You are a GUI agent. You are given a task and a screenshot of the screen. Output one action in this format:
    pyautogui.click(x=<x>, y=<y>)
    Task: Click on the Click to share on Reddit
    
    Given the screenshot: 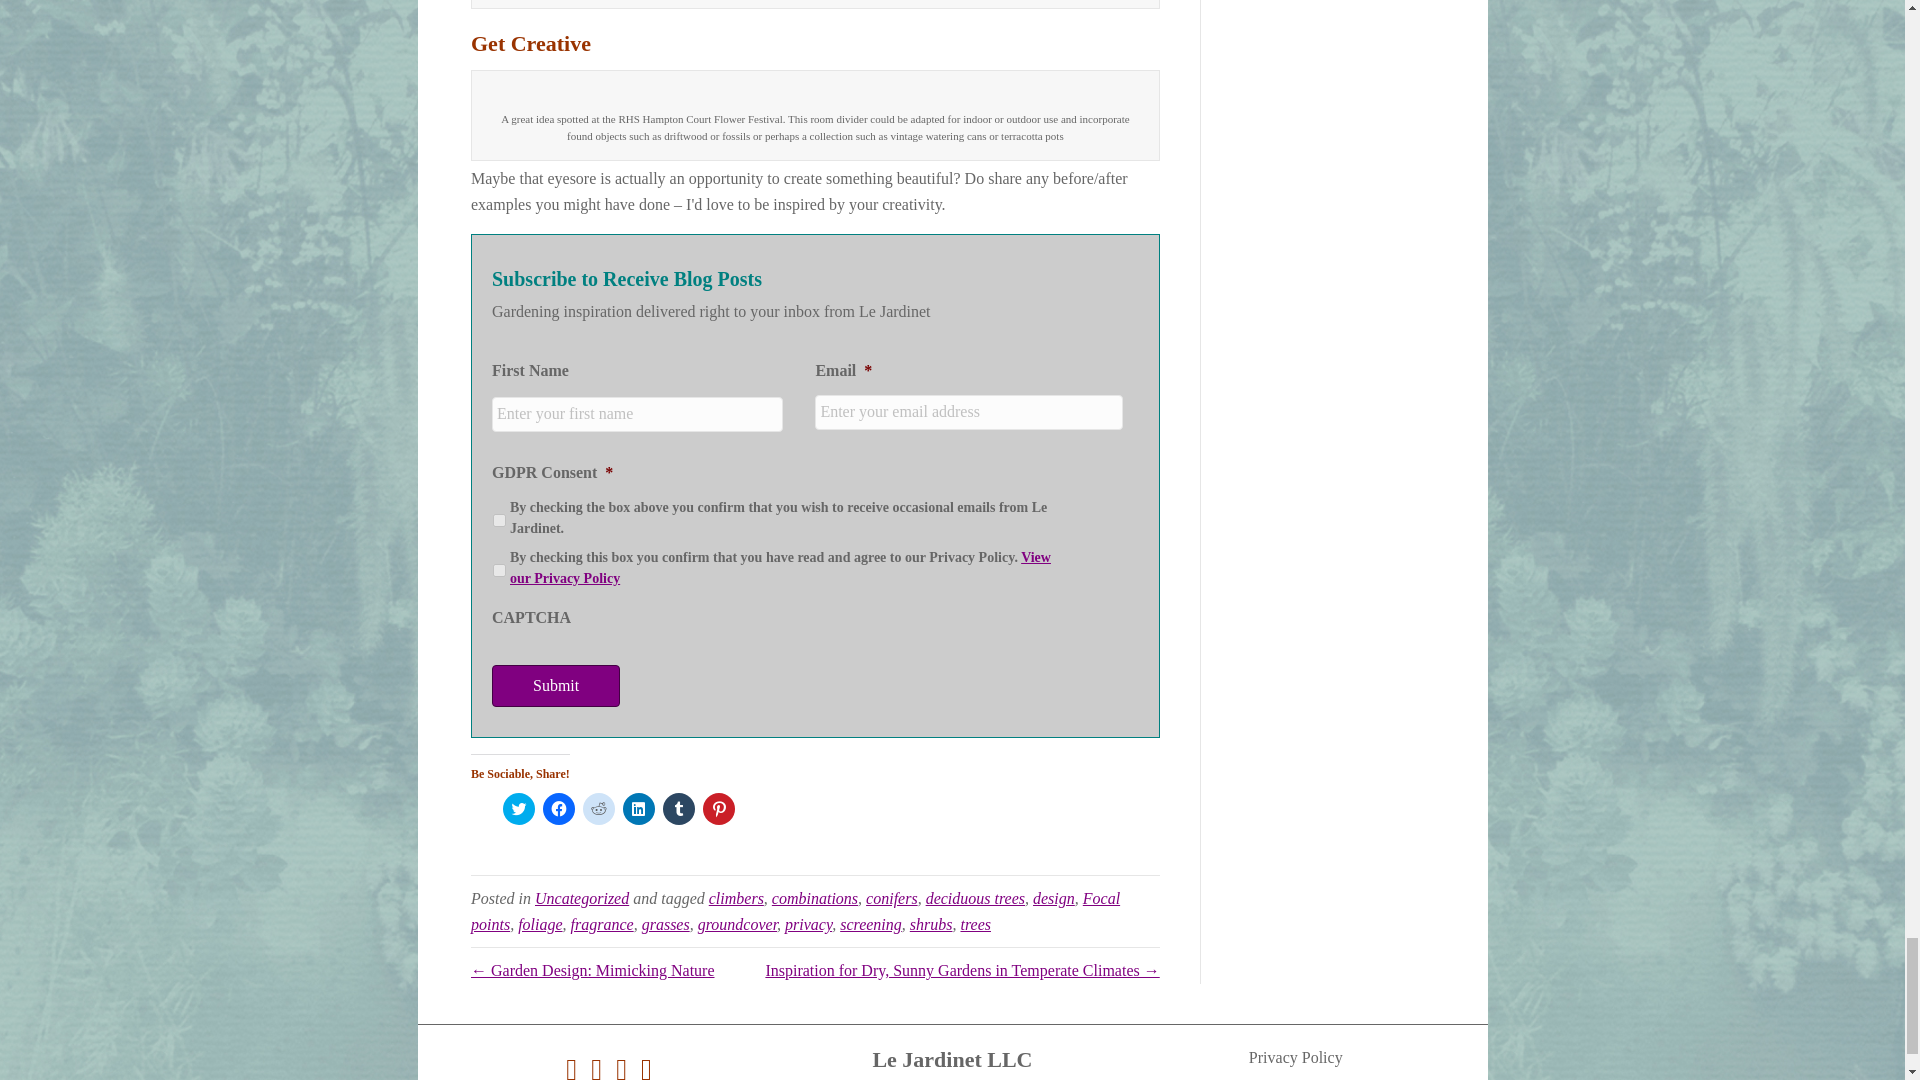 What is the action you would take?
    pyautogui.click(x=598, y=808)
    